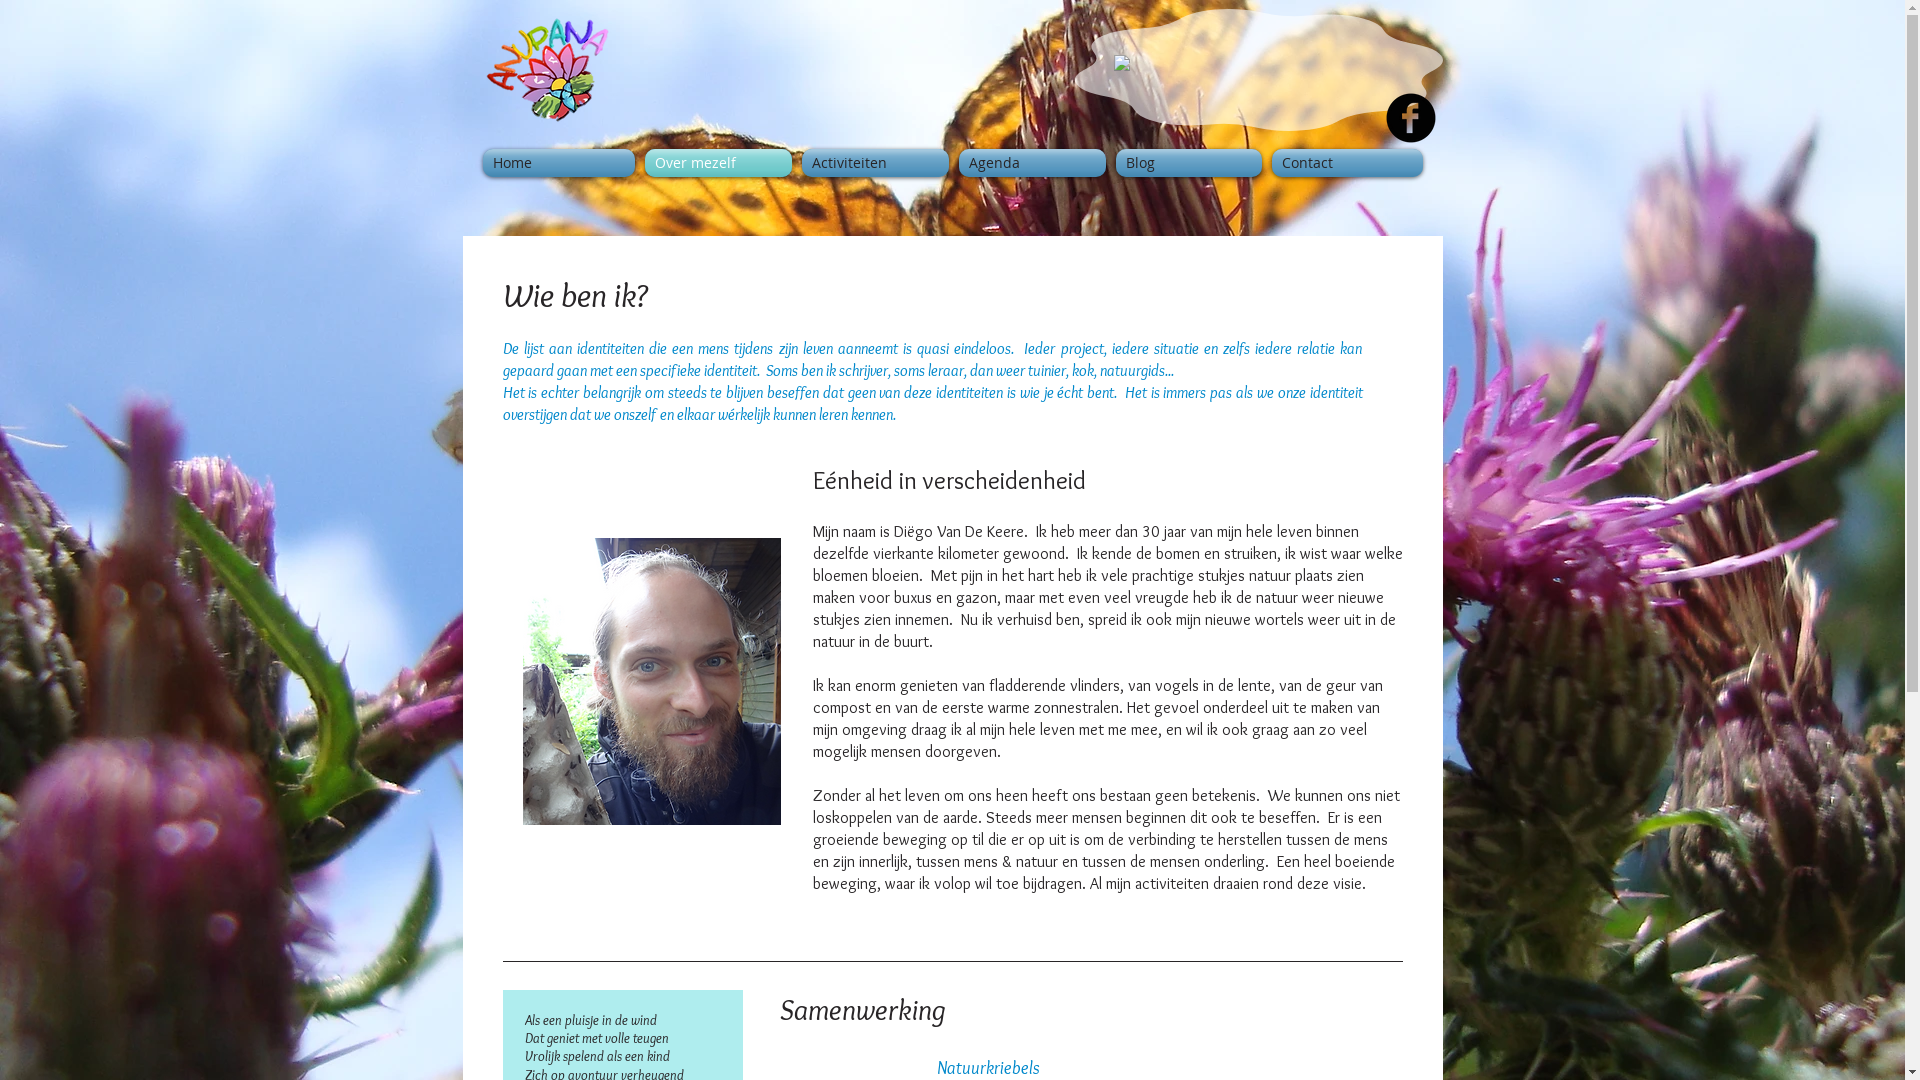 This screenshot has width=1920, height=1080. I want to click on Home, so click(560, 163).